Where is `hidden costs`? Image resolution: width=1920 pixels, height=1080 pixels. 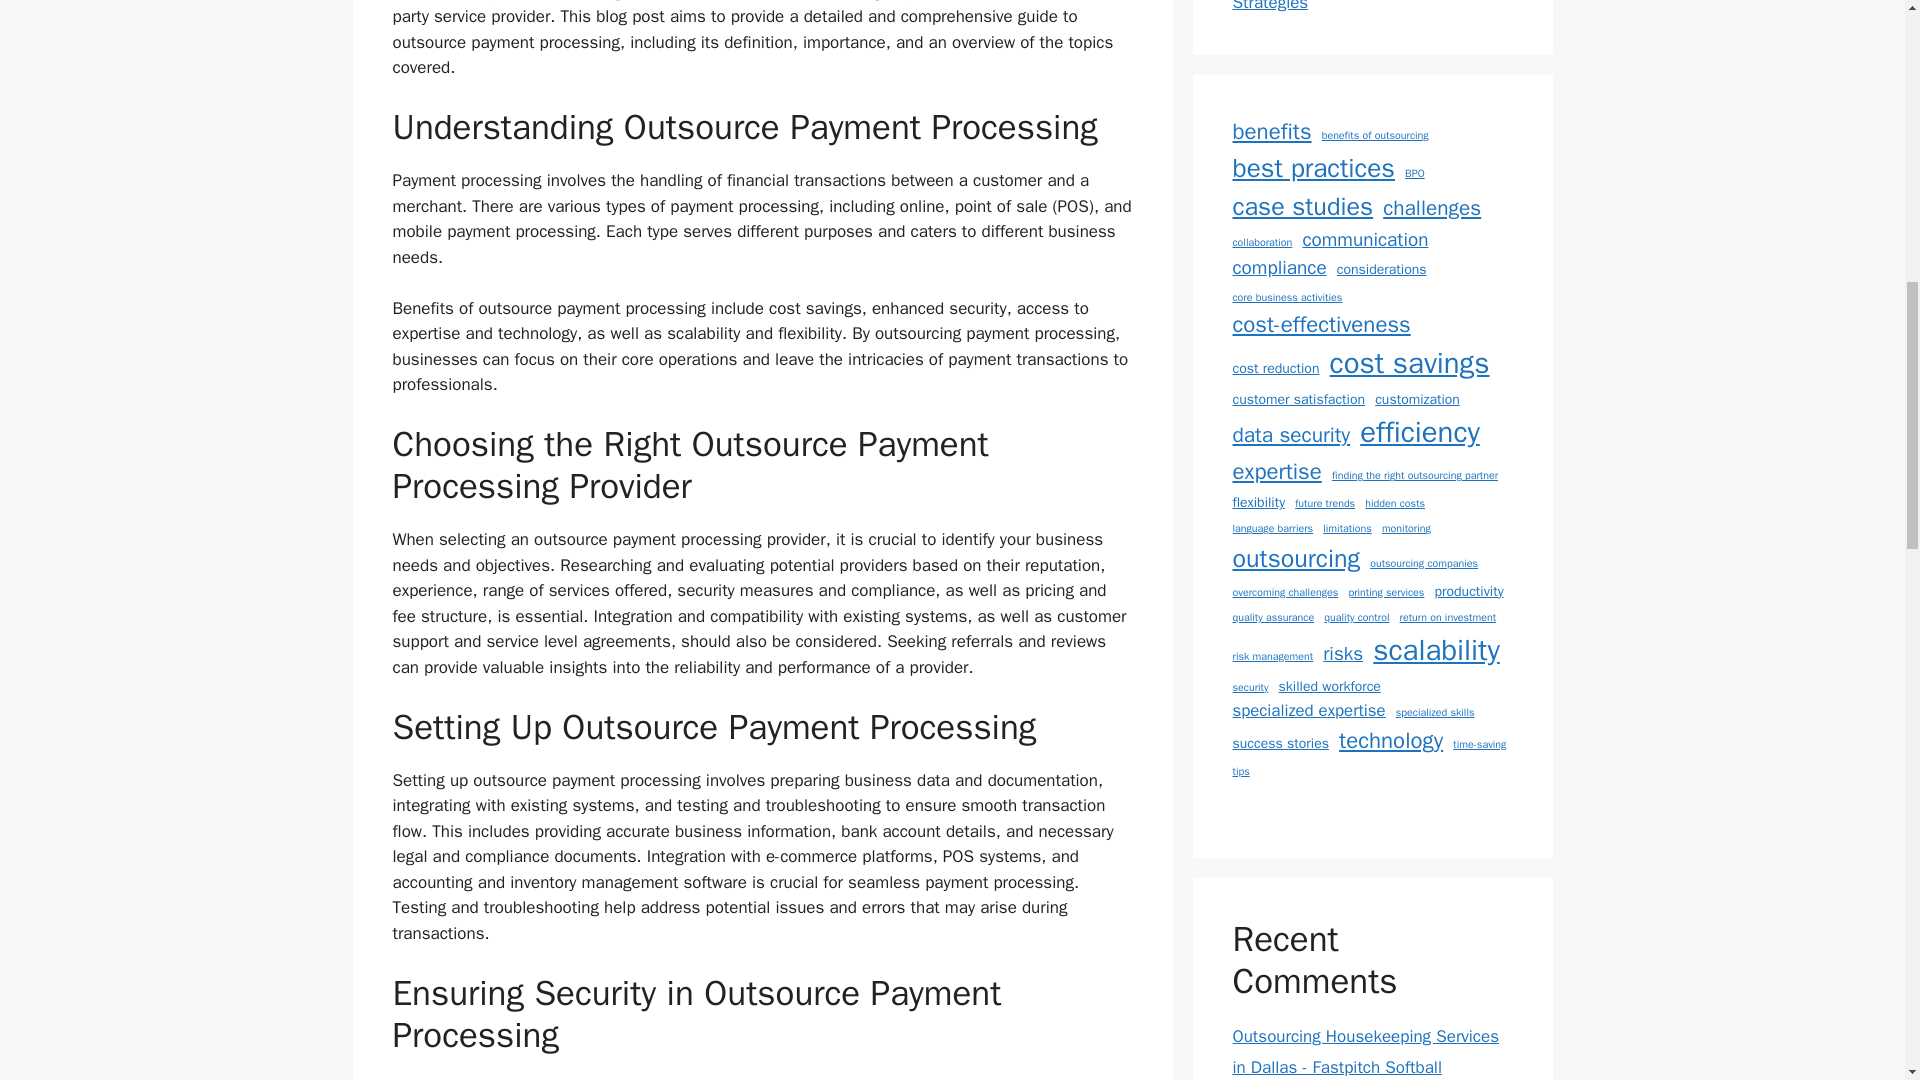 hidden costs is located at coordinates (1394, 503).